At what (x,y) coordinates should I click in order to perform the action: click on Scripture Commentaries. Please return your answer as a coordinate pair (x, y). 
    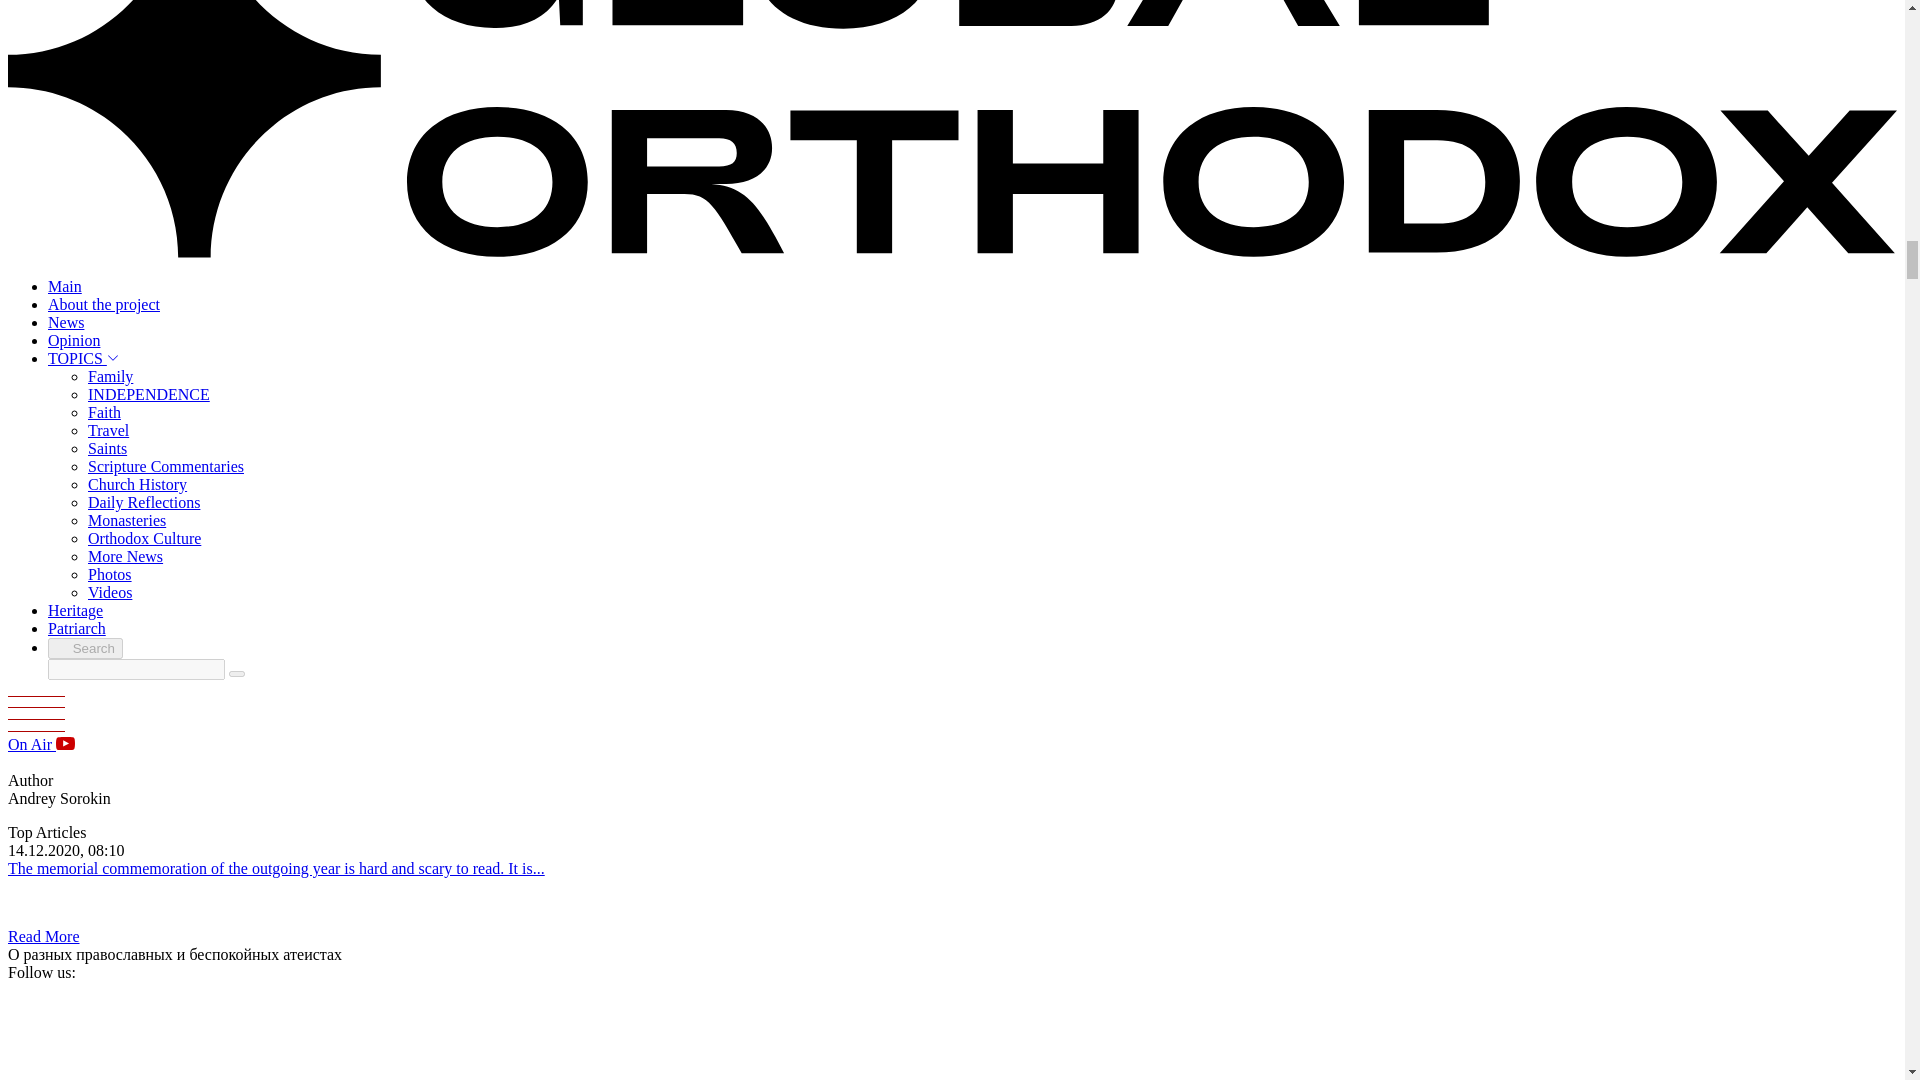
    Looking at the image, I should click on (166, 466).